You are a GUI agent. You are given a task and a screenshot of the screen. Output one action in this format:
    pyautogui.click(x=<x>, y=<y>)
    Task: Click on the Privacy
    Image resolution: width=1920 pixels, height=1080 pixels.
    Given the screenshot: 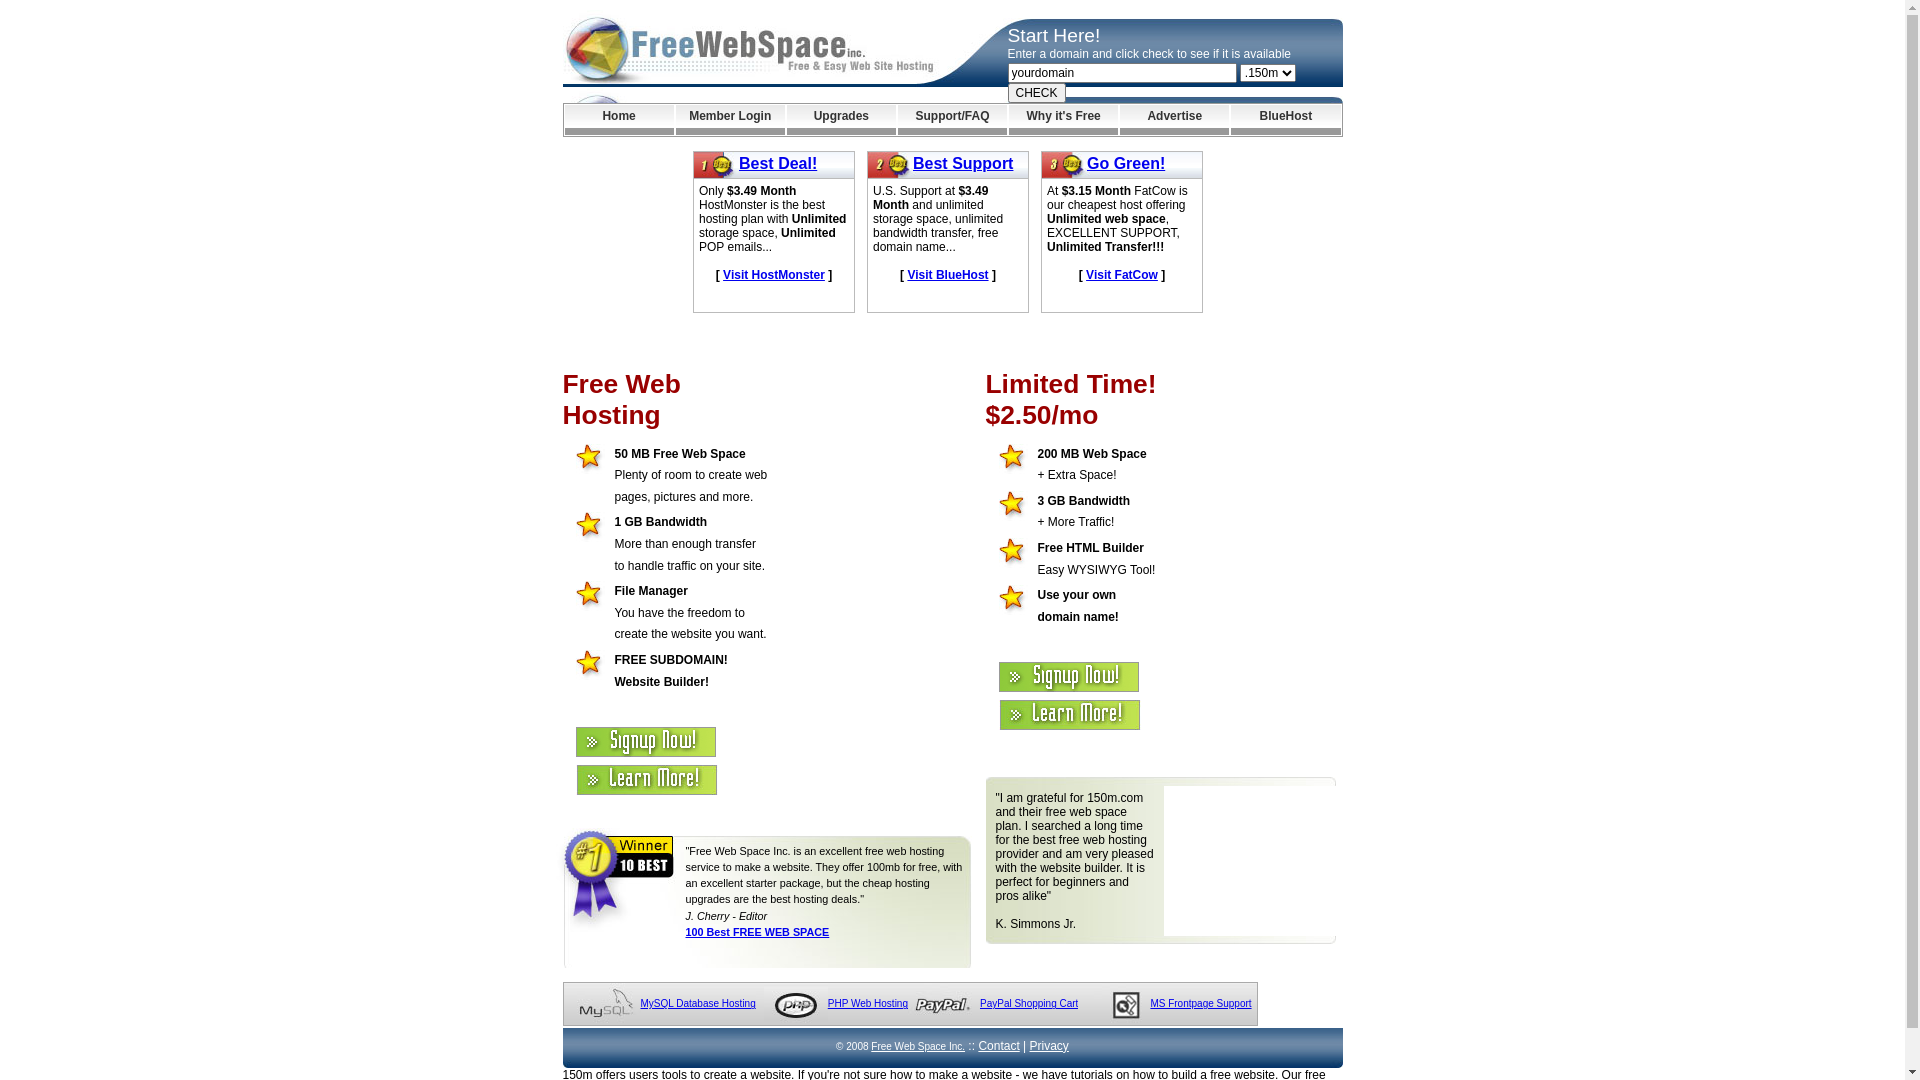 What is the action you would take?
    pyautogui.click(x=1050, y=1046)
    